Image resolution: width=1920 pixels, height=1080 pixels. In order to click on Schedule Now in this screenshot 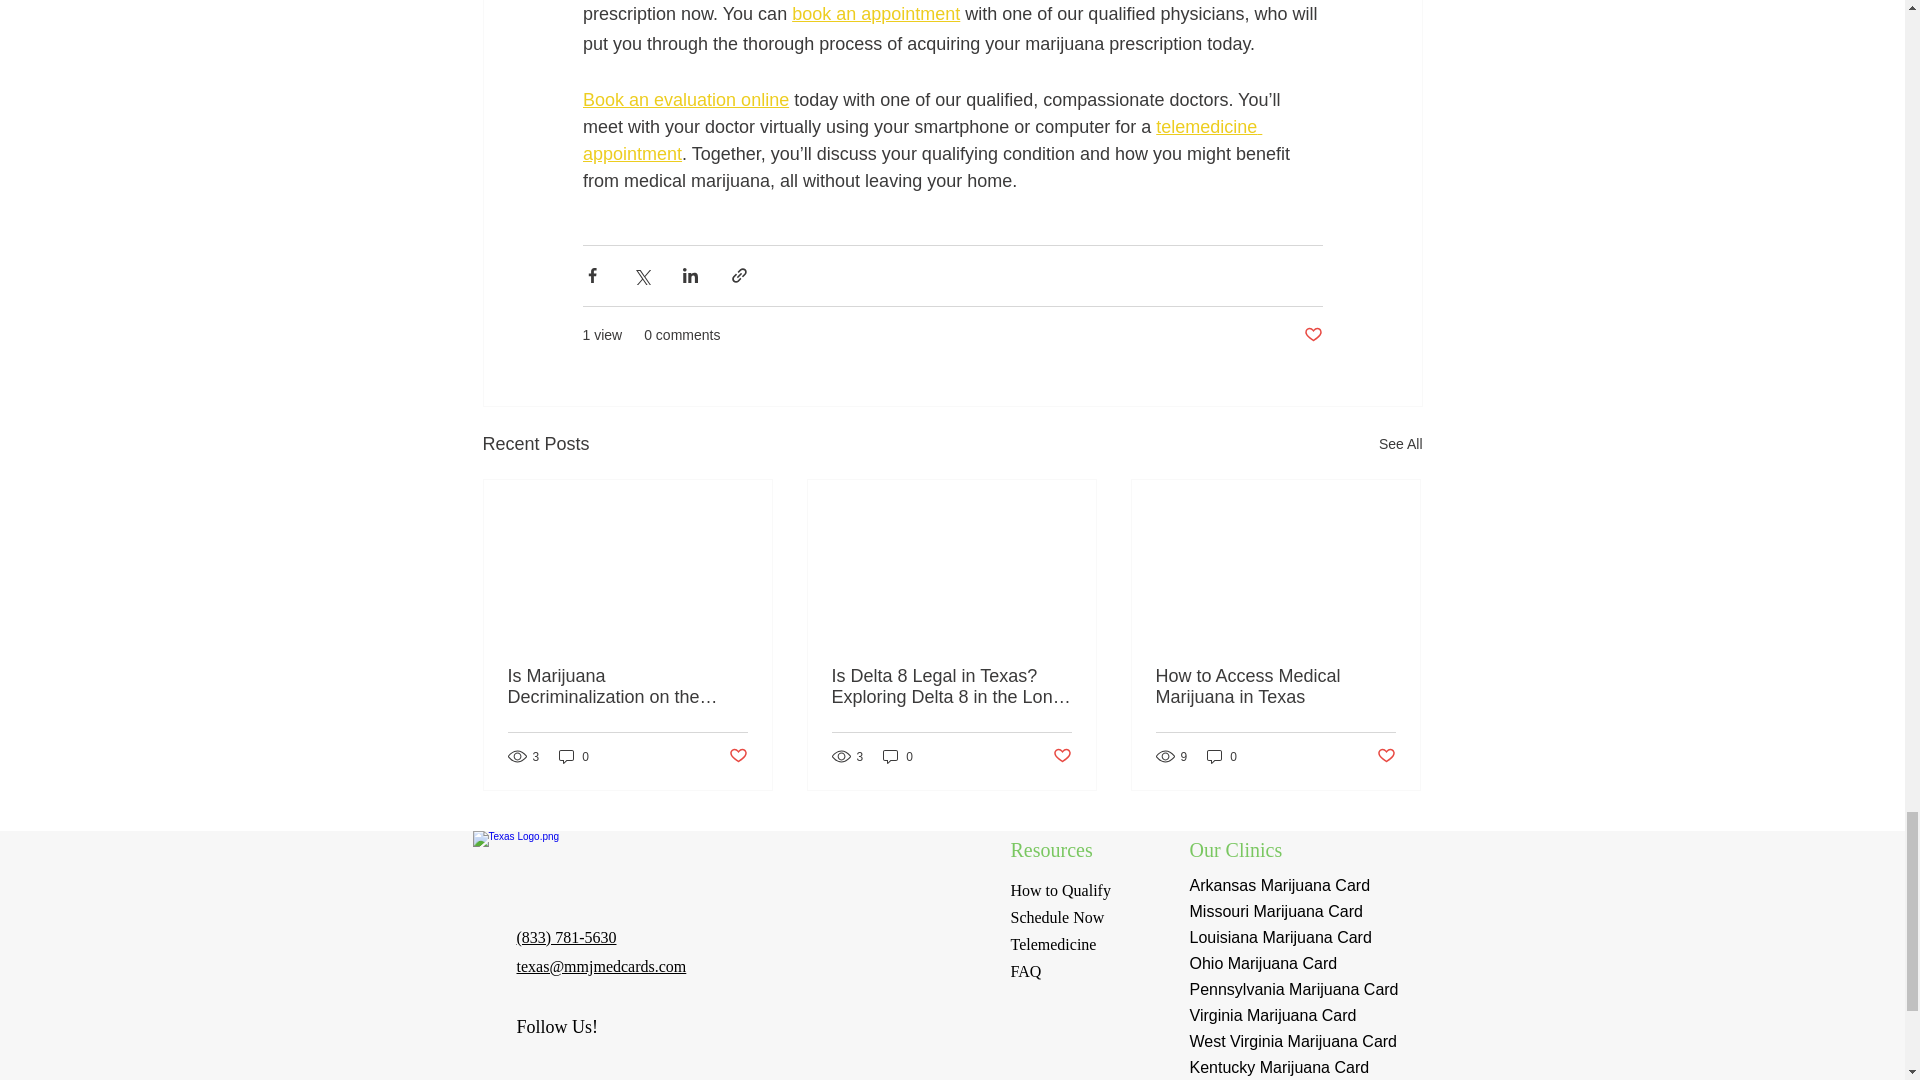, I will do `click(1056, 917)`.